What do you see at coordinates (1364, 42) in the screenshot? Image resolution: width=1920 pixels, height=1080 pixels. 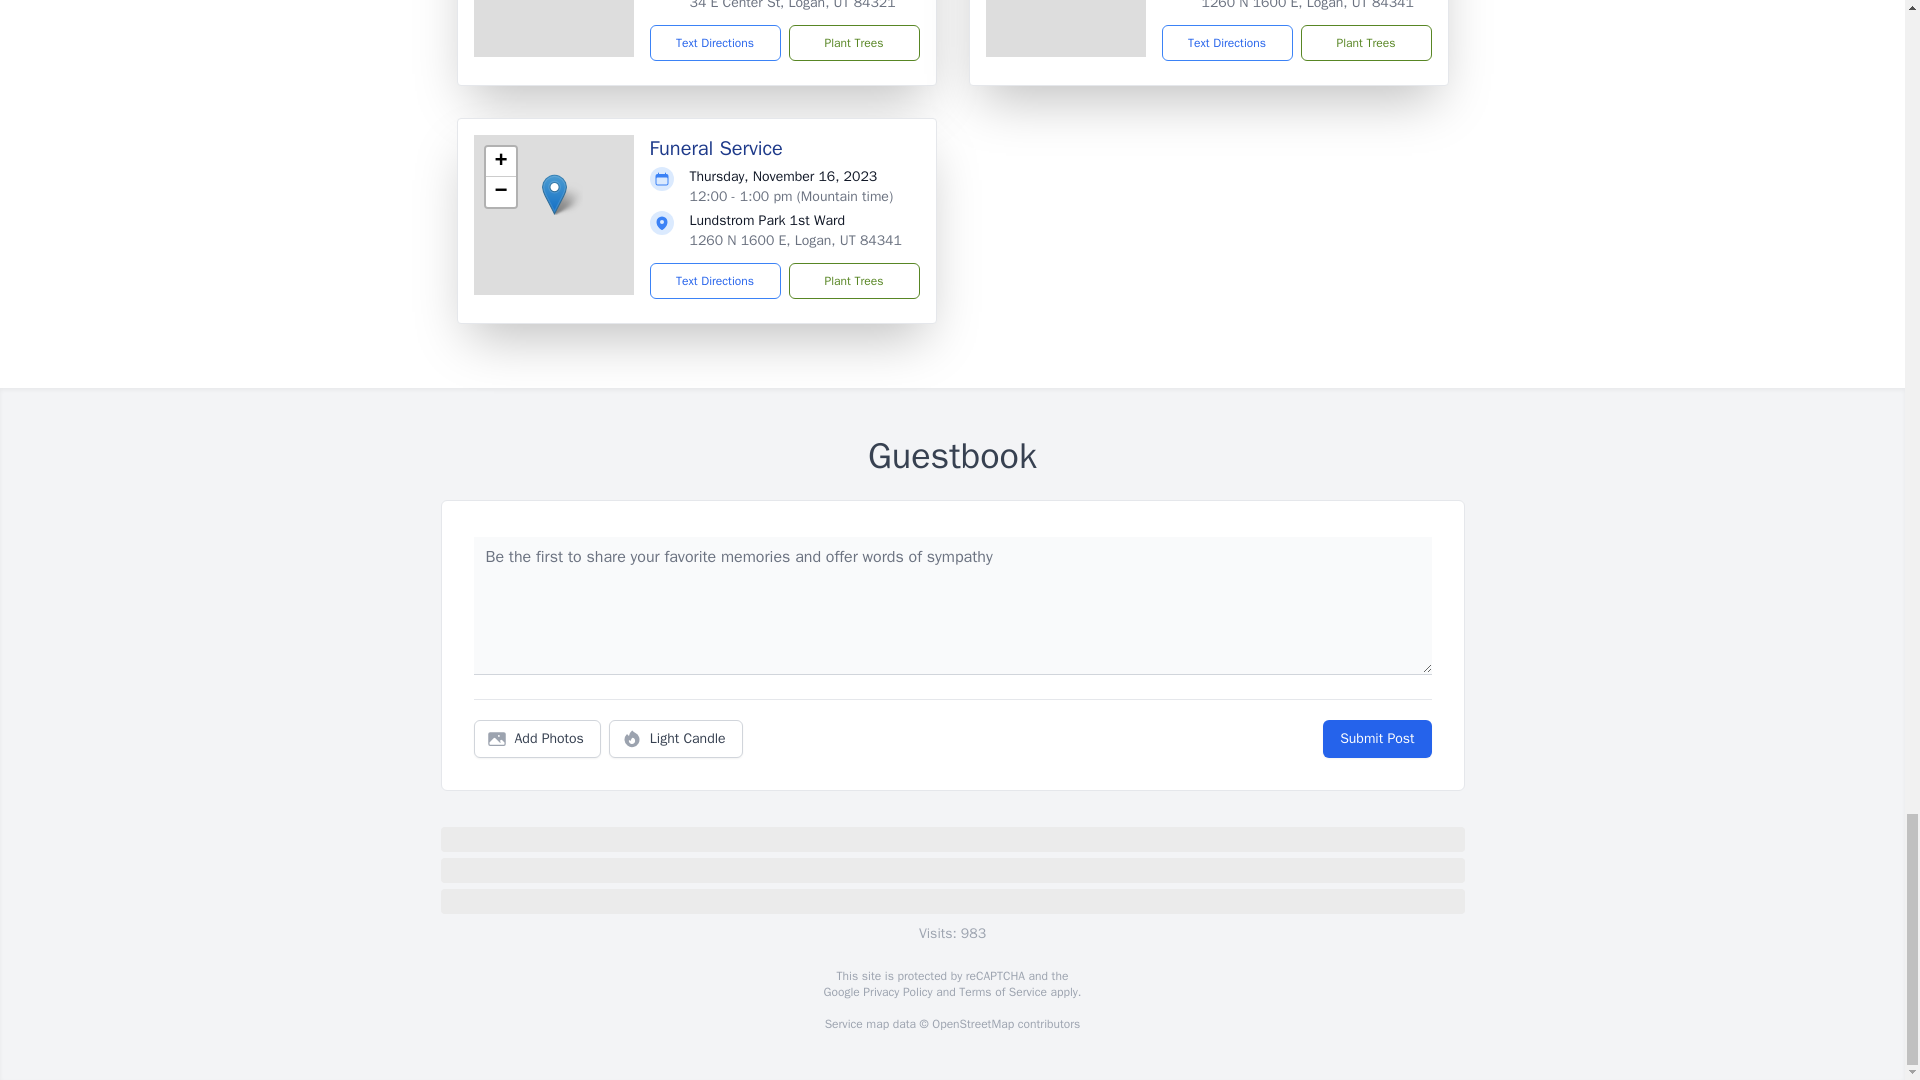 I see `Plant Trees` at bounding box center [1364, 42].